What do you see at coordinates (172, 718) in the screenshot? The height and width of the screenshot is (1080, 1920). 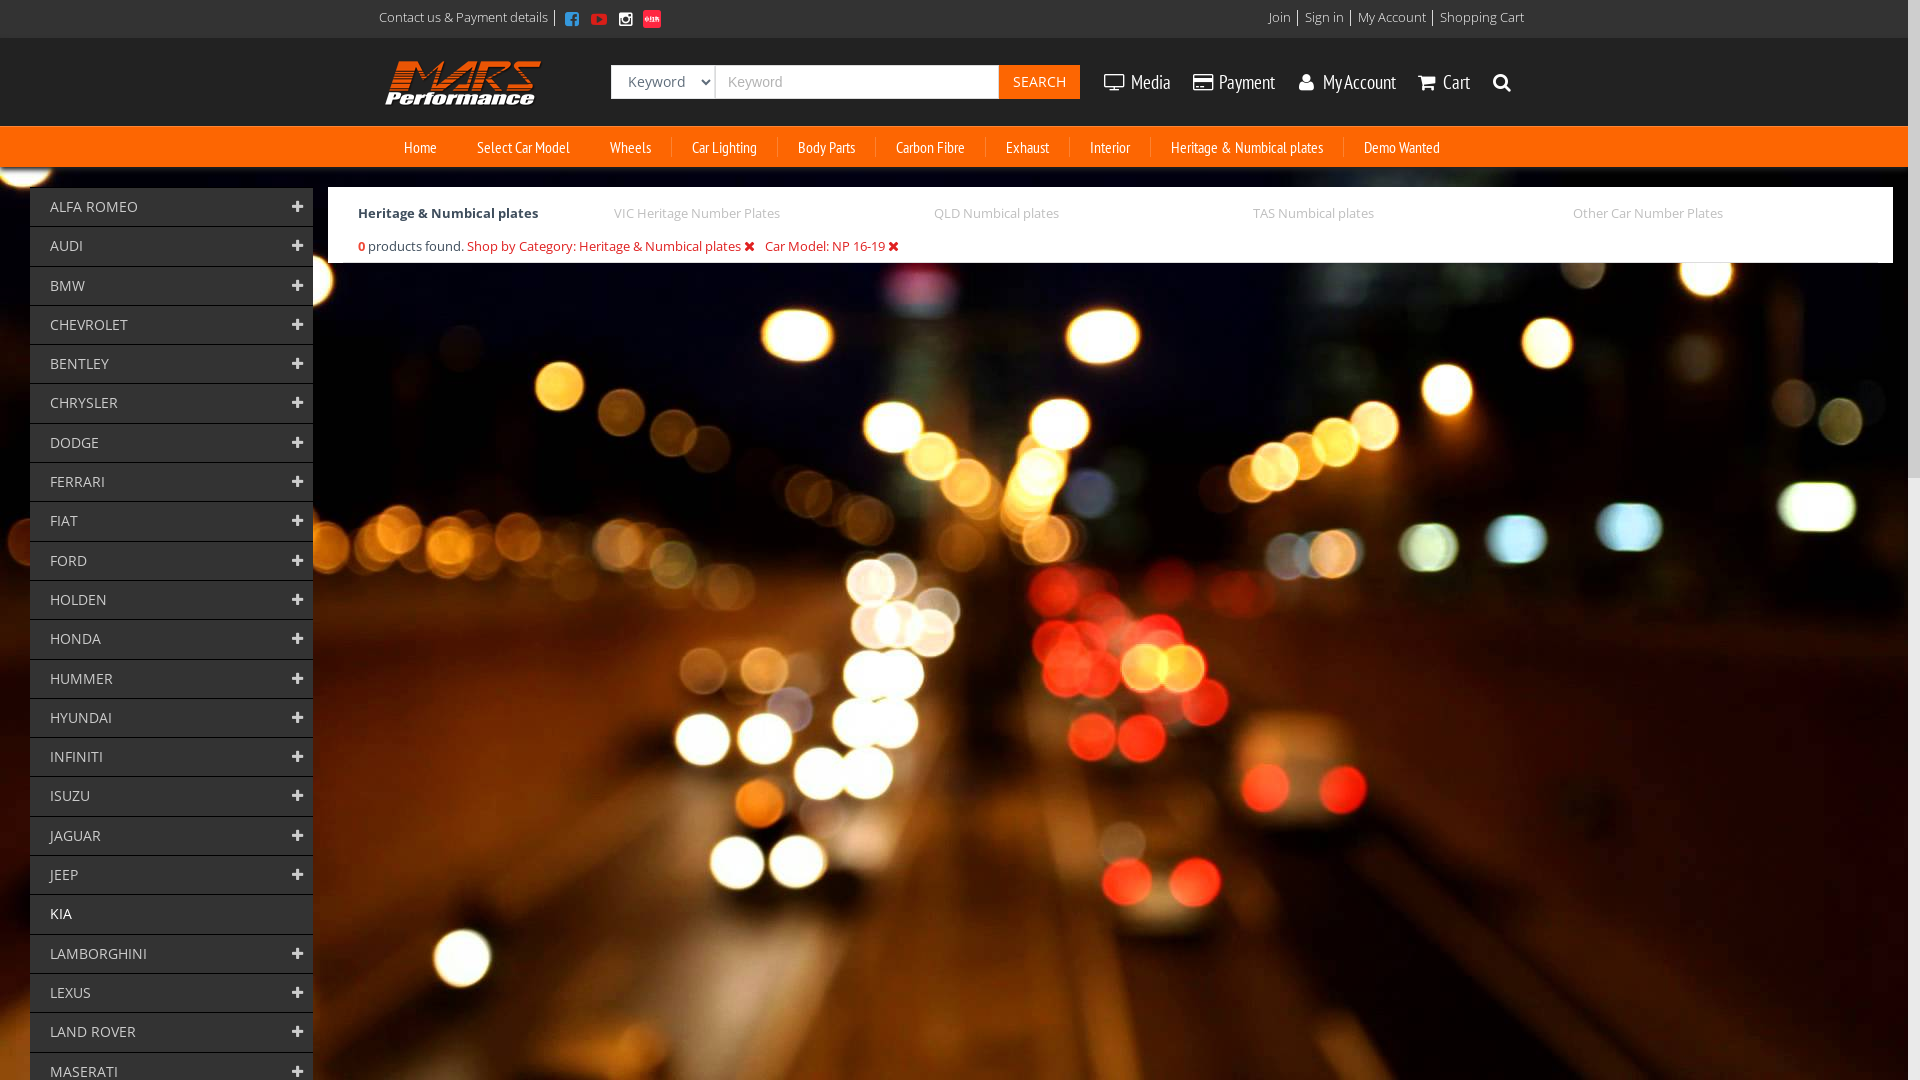 I see `HYUNDAI` at bounding box center [172, 718].